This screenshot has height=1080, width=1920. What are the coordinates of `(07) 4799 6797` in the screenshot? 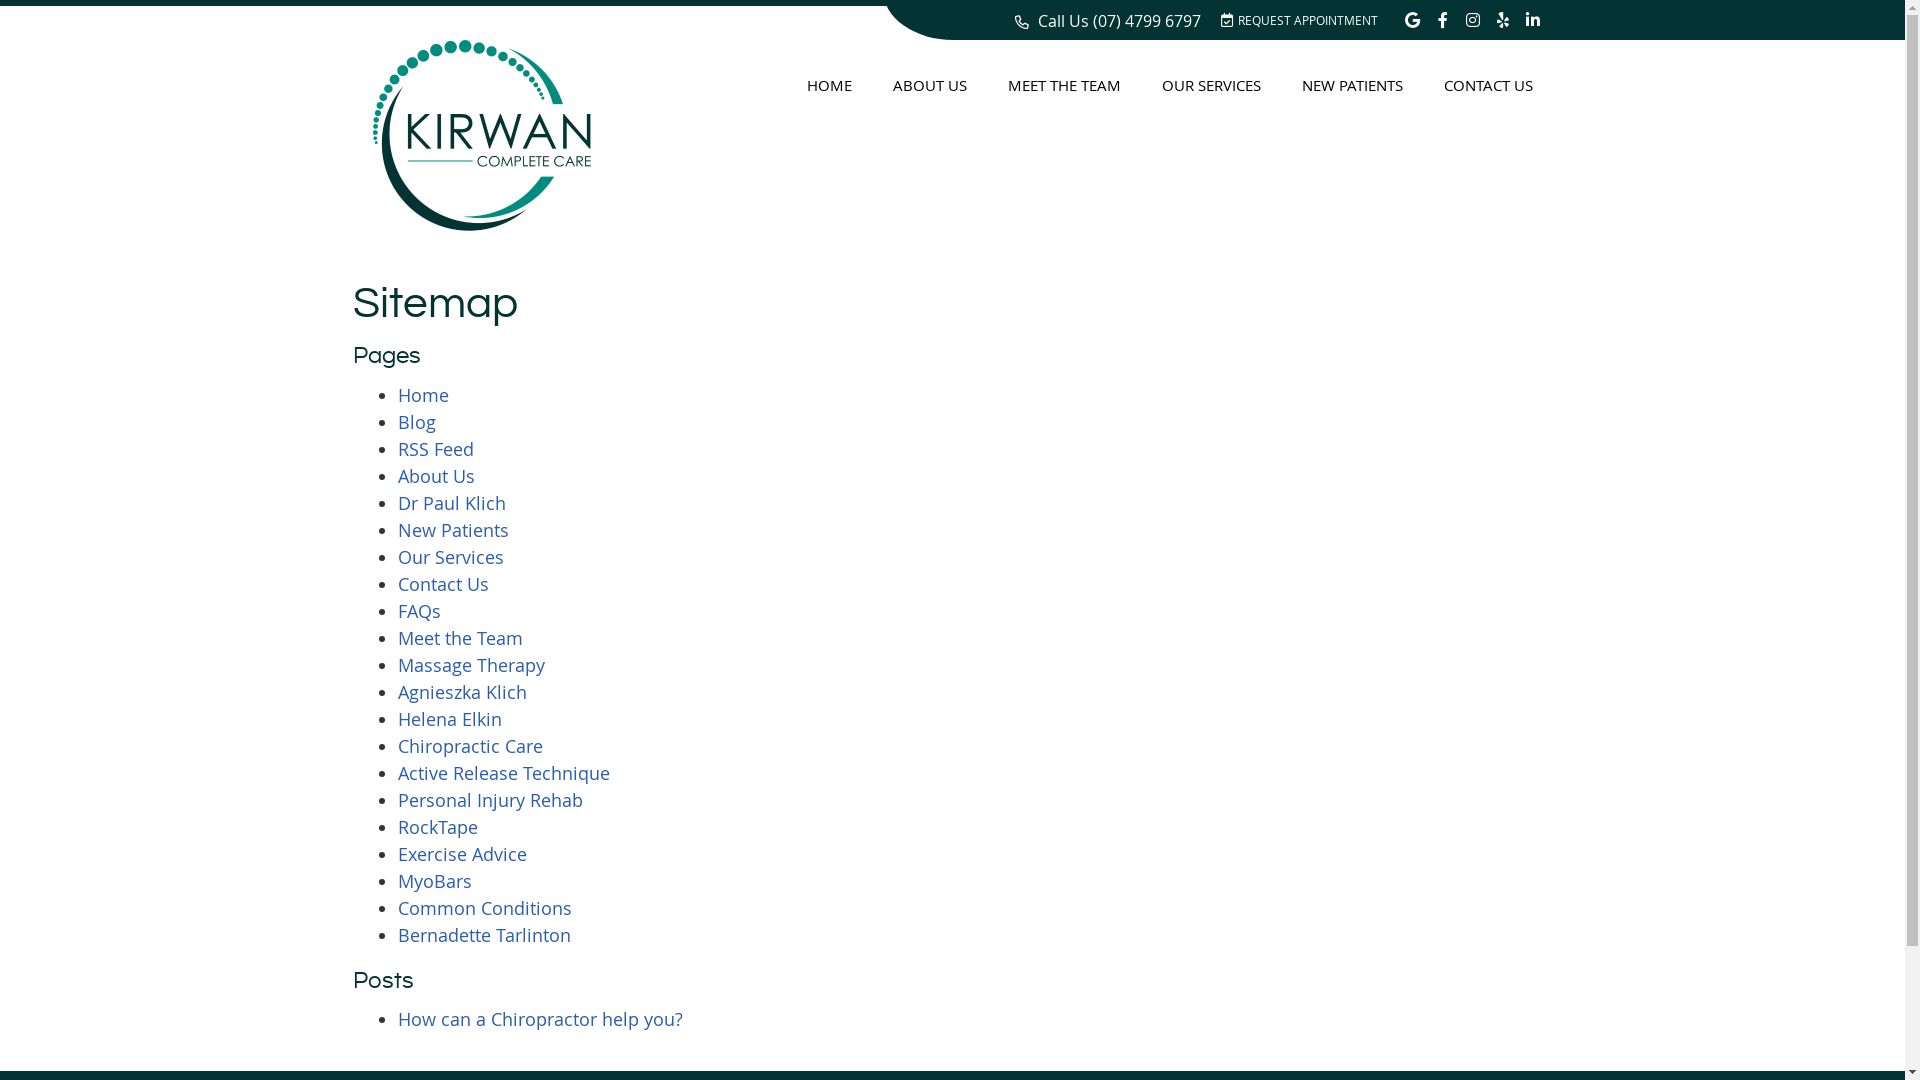 It's located at (1146, 21).